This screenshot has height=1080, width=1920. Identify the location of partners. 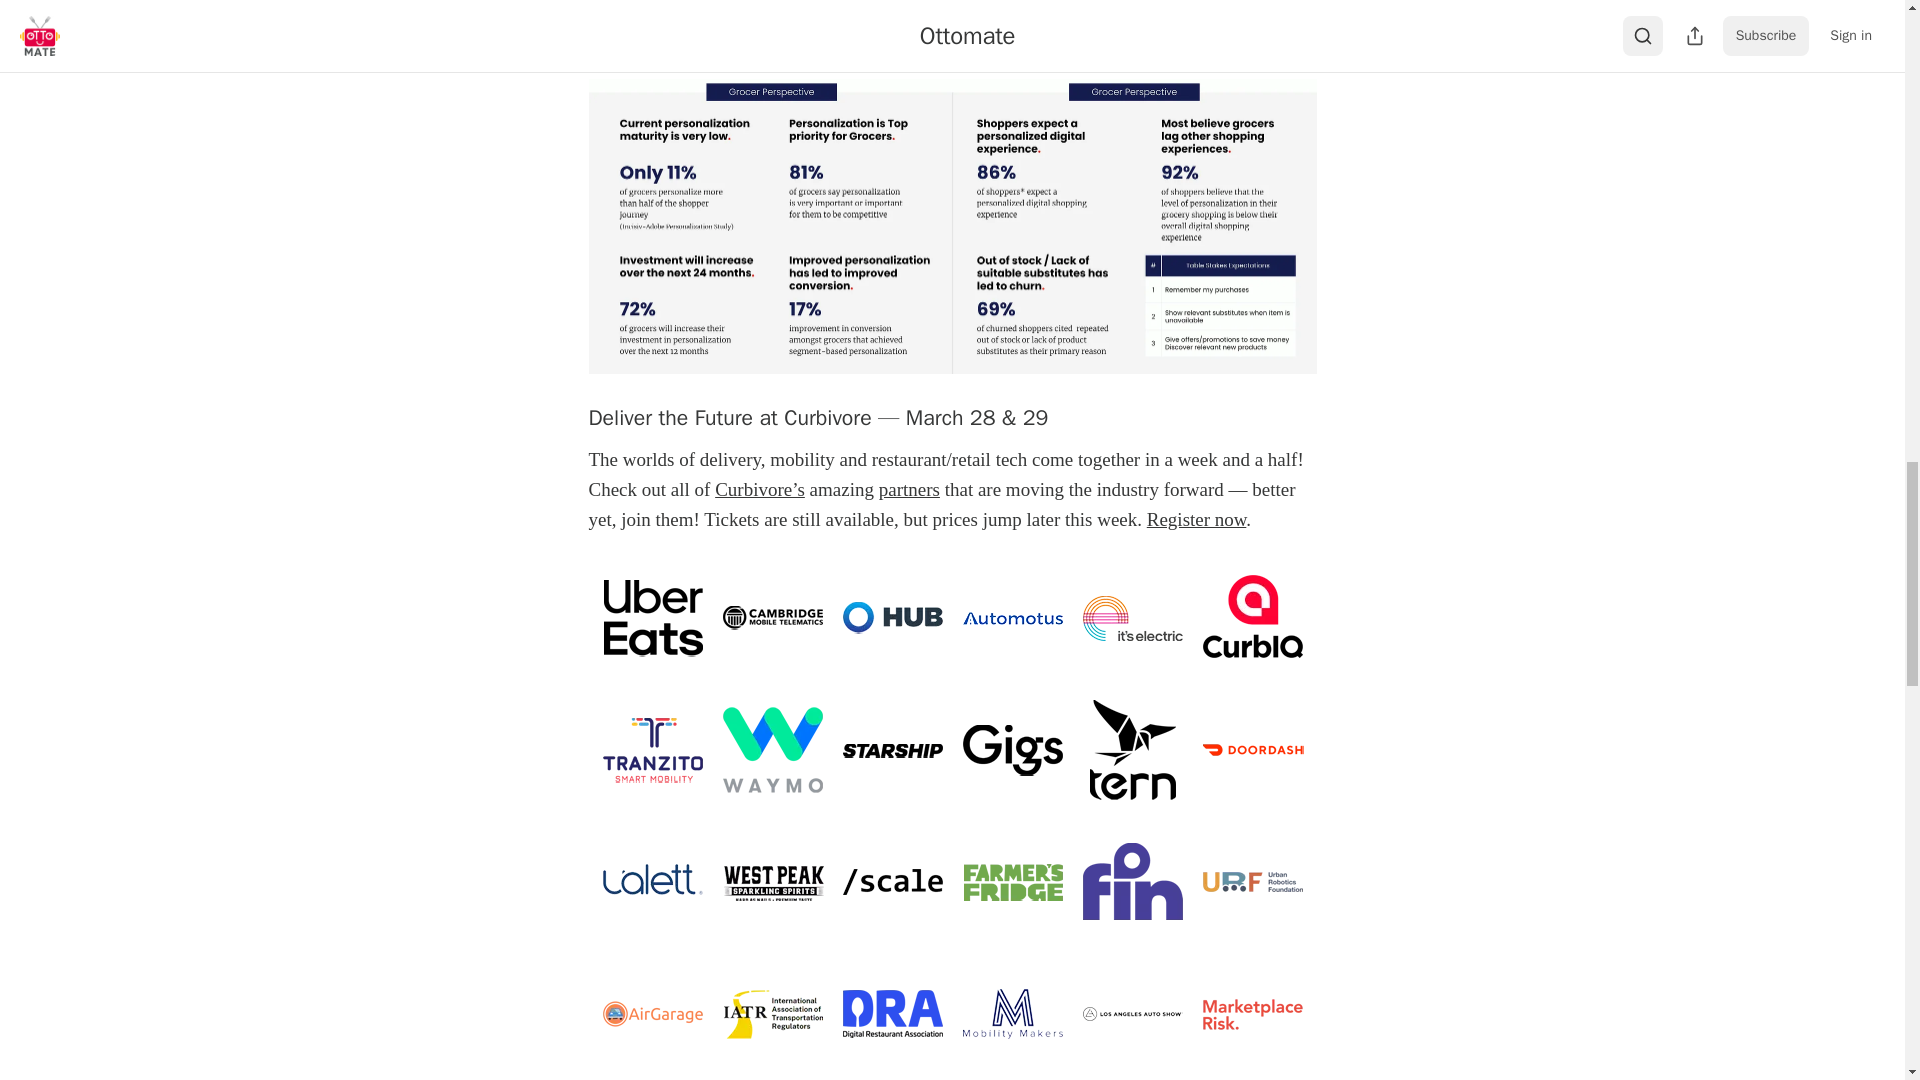
(910, 490).